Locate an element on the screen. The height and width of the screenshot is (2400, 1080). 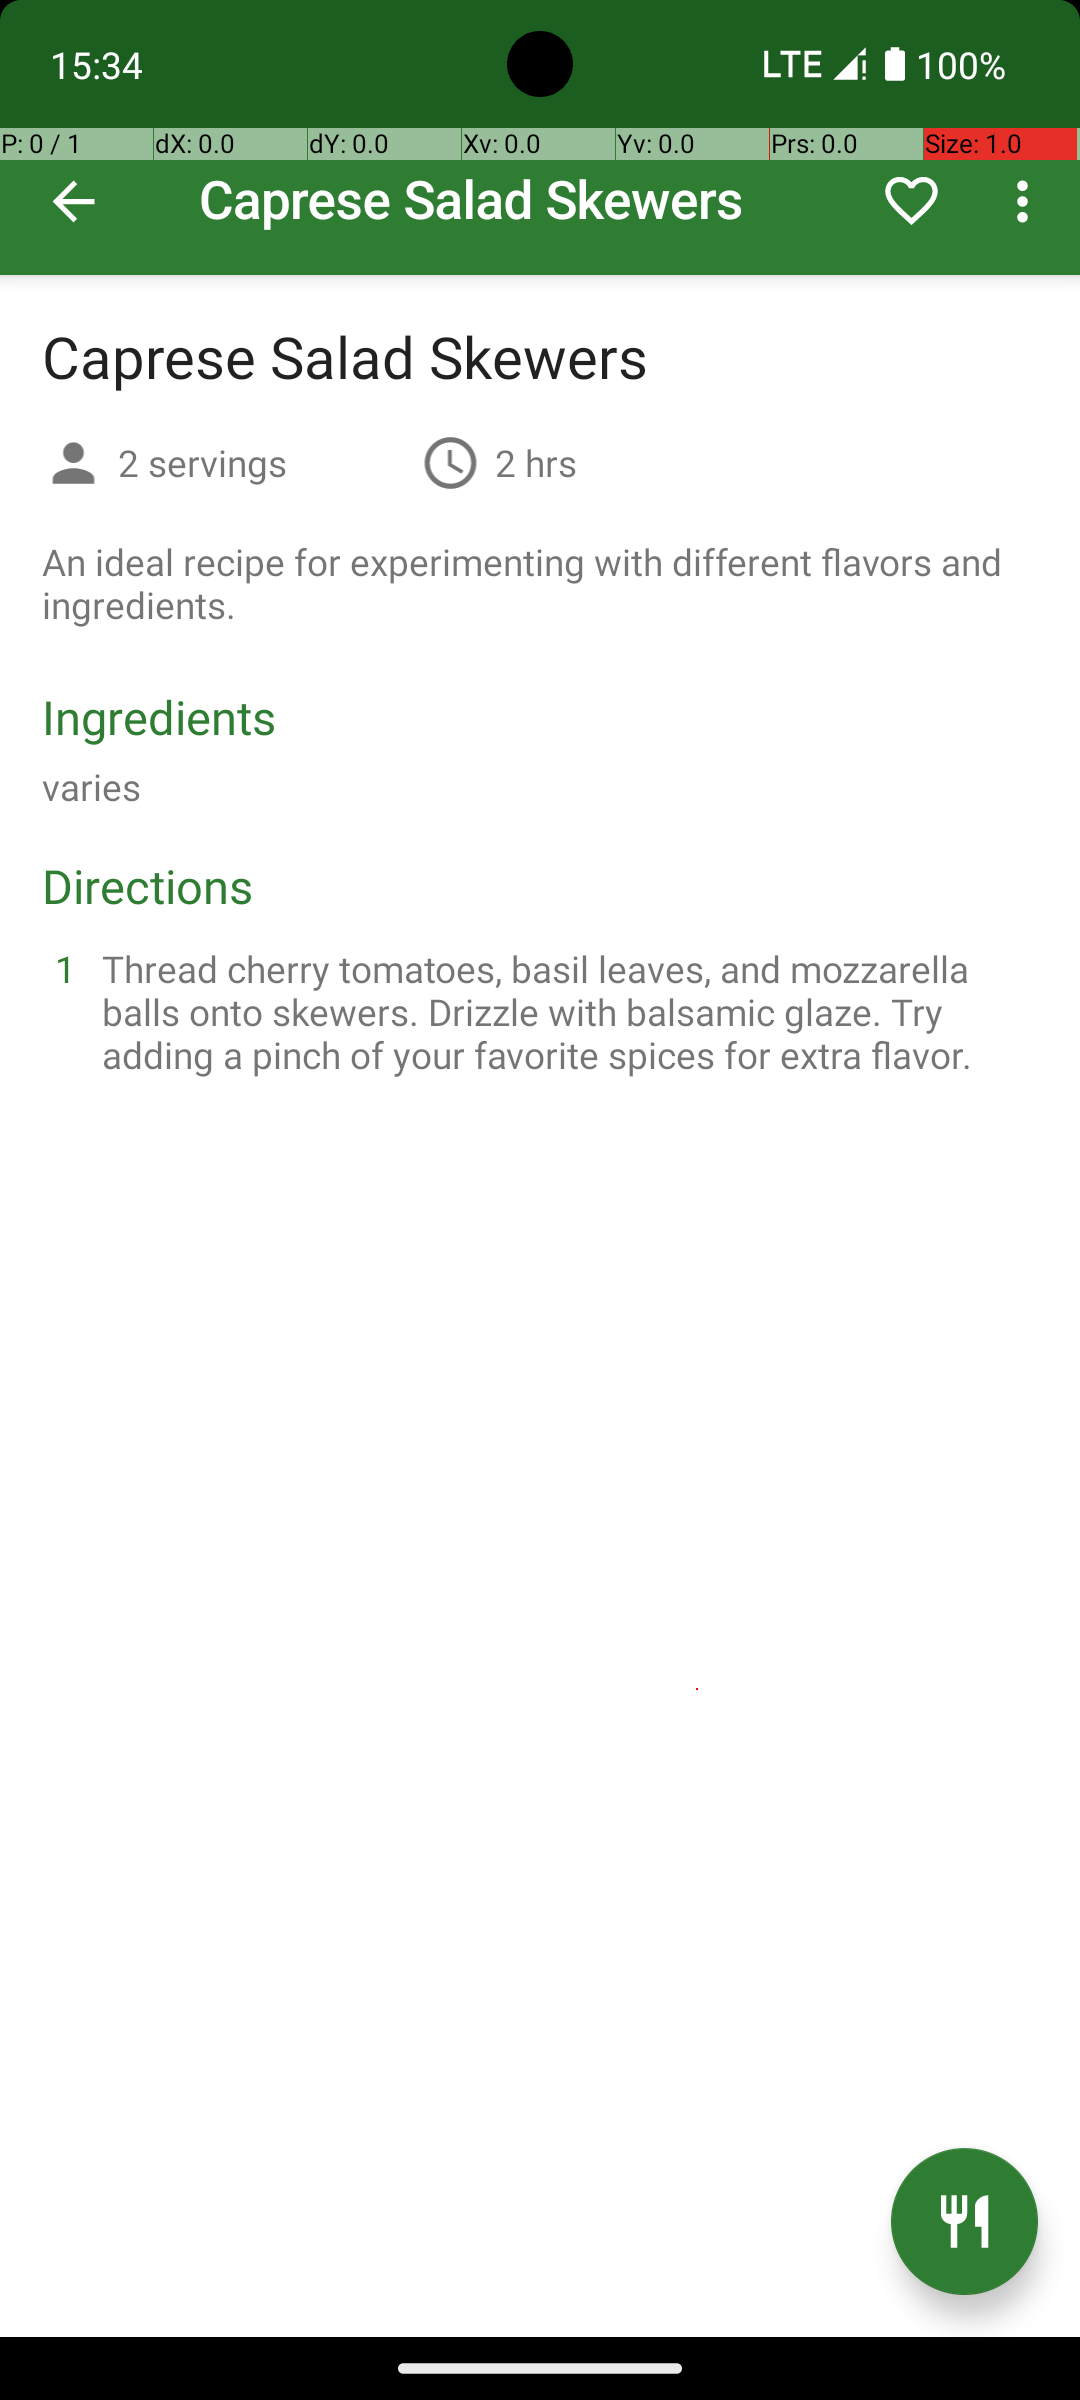
Thread cherry tomatoes, basil leaves, and mozzarella balls onto skewers. Drizzle with balsamic glaze. Try adding a pinch of your favorite spices for extra flavor. is located at coordinates (564, 1012).